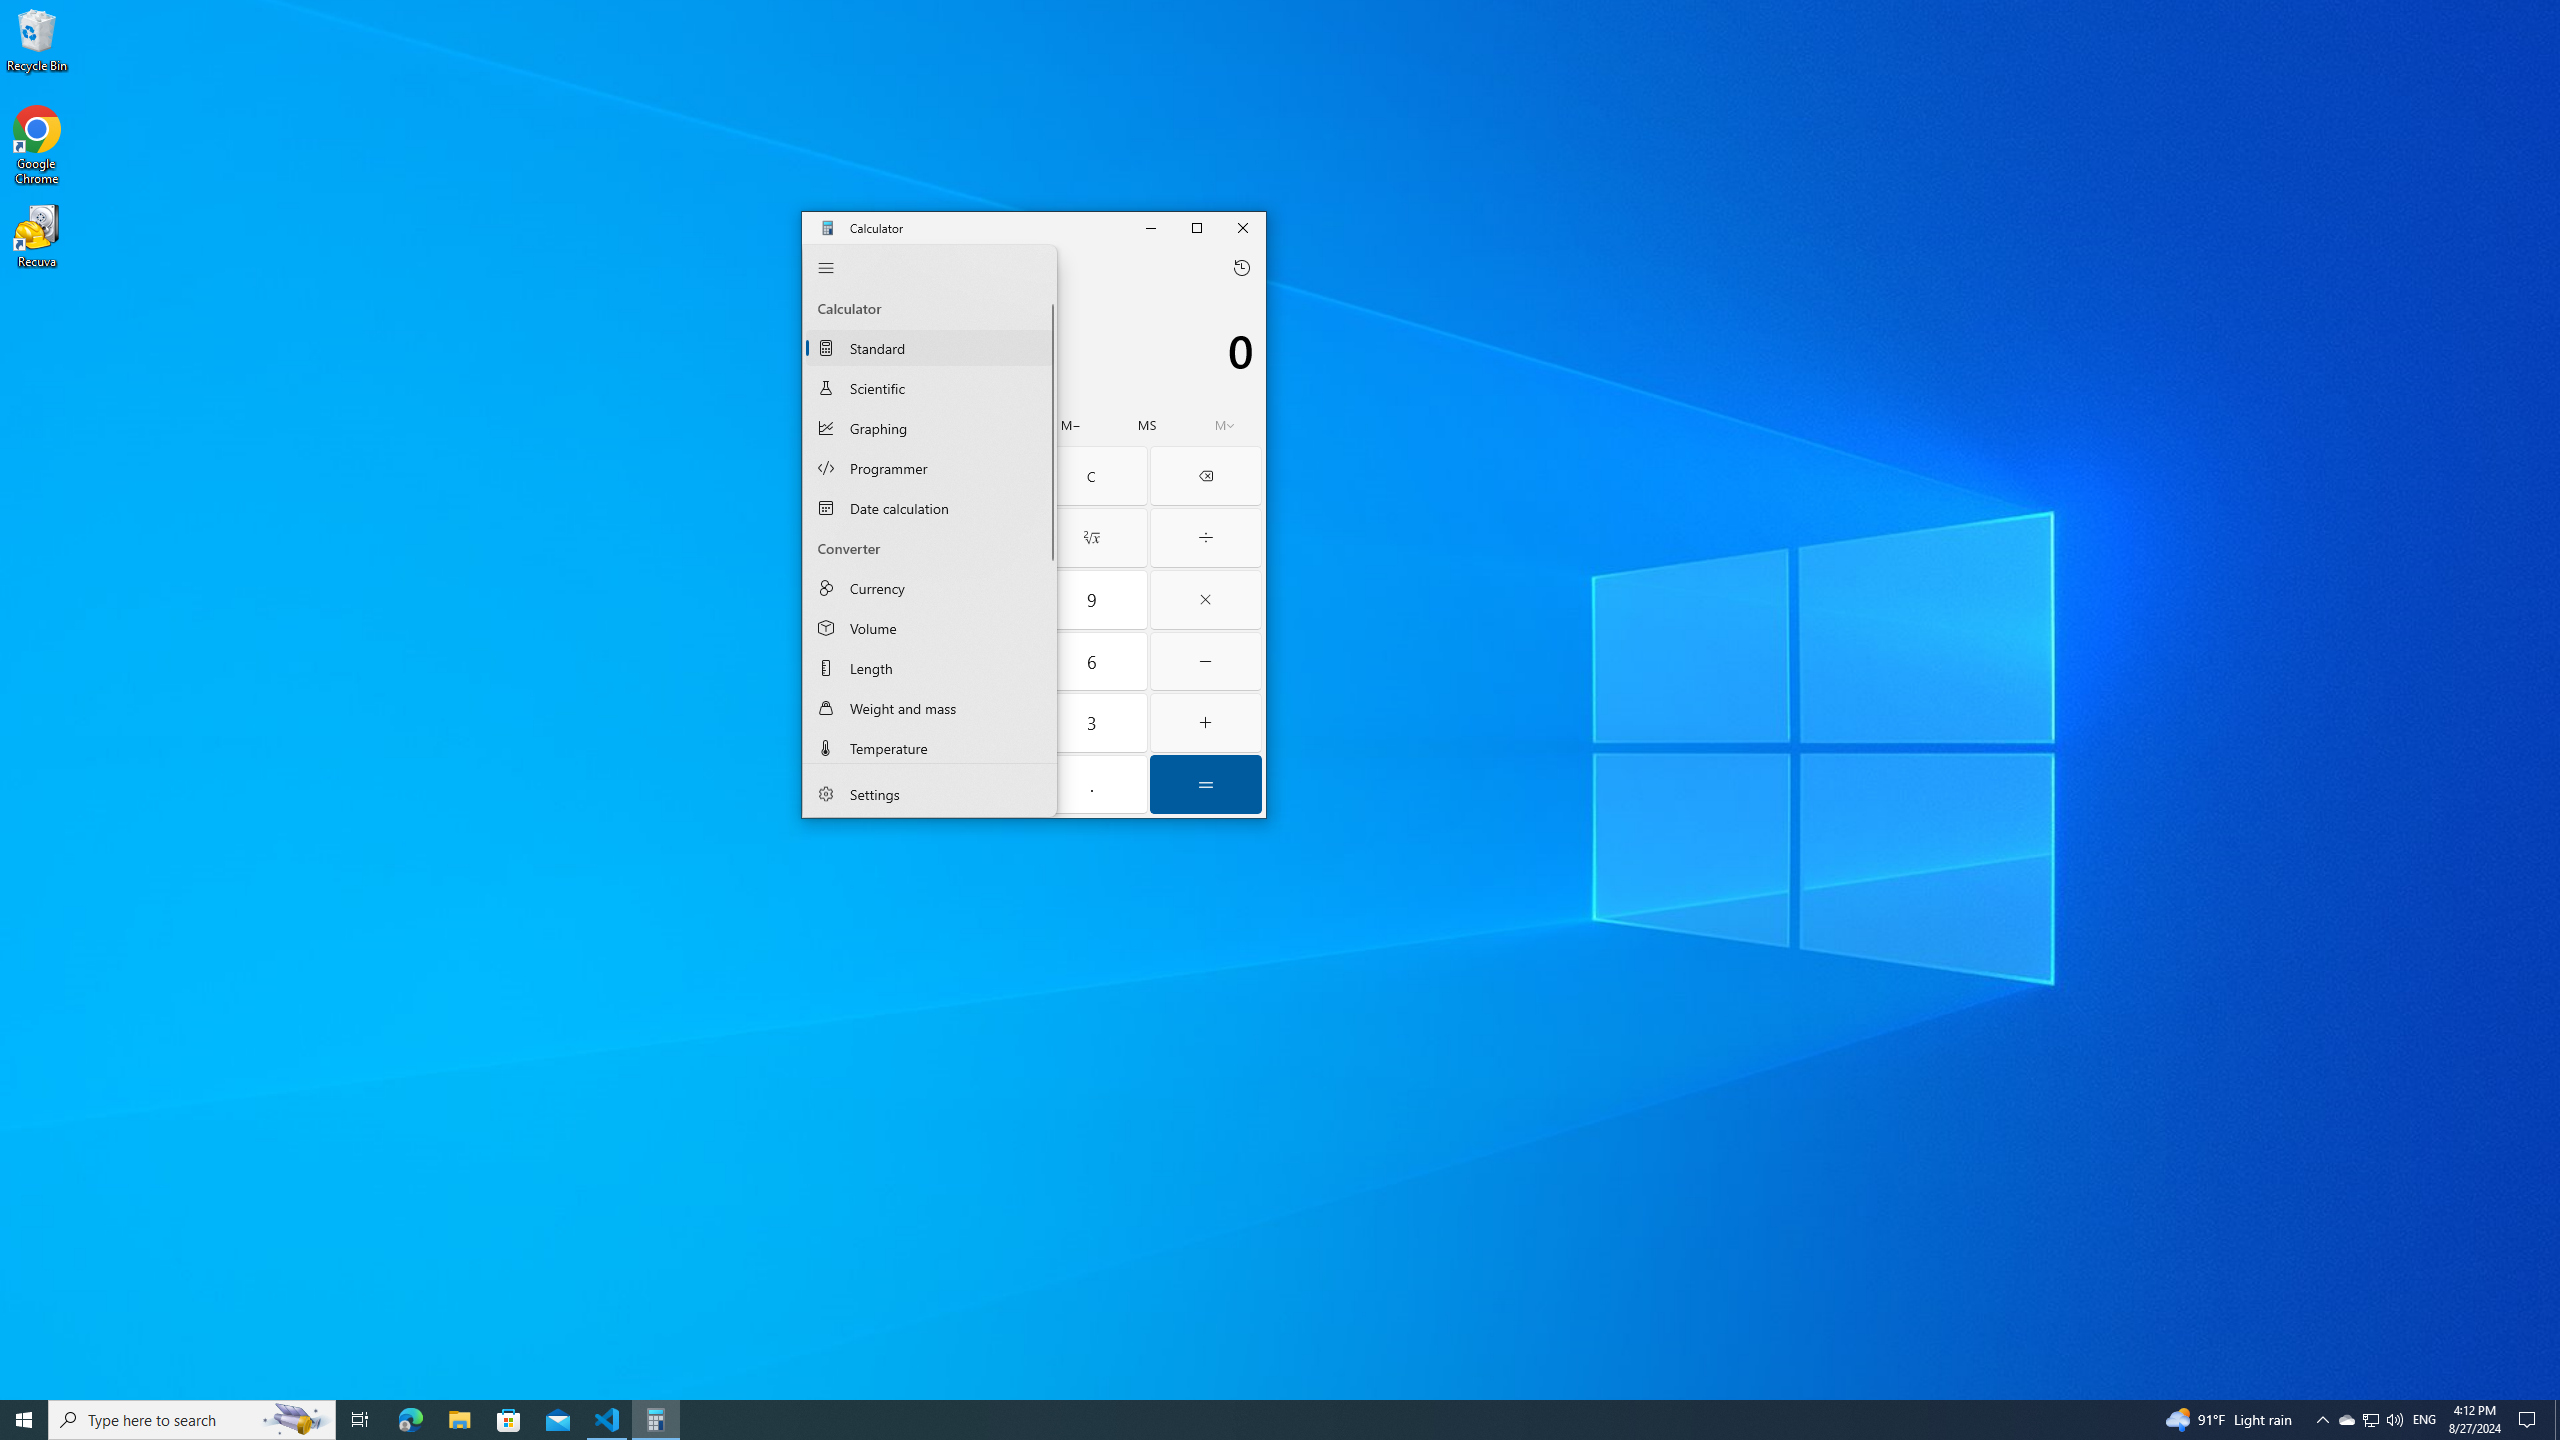  Describe the element at coordinates (930, 428) in the screenshot. I see `Graphing Calculator` at that location.